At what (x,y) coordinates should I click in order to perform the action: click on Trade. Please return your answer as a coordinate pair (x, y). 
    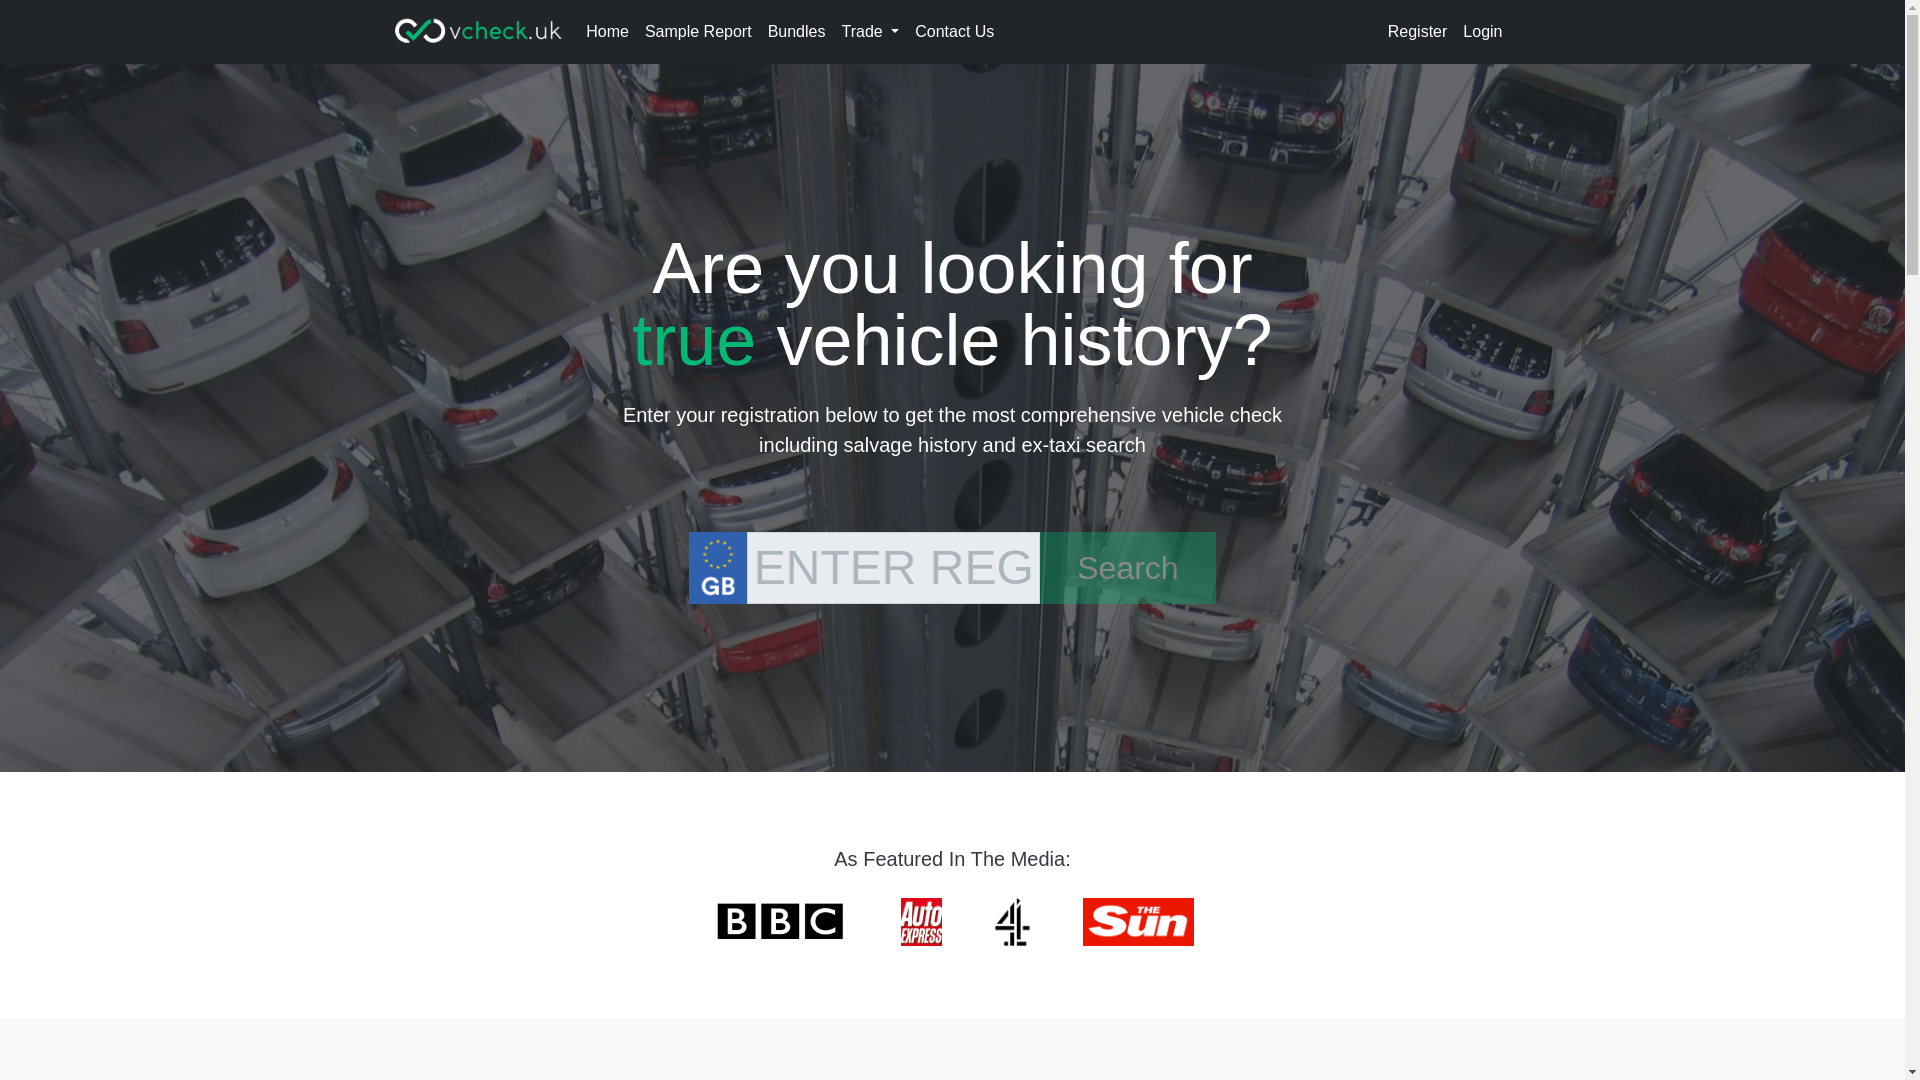
    Looking at the image, I should click on (870, 31).